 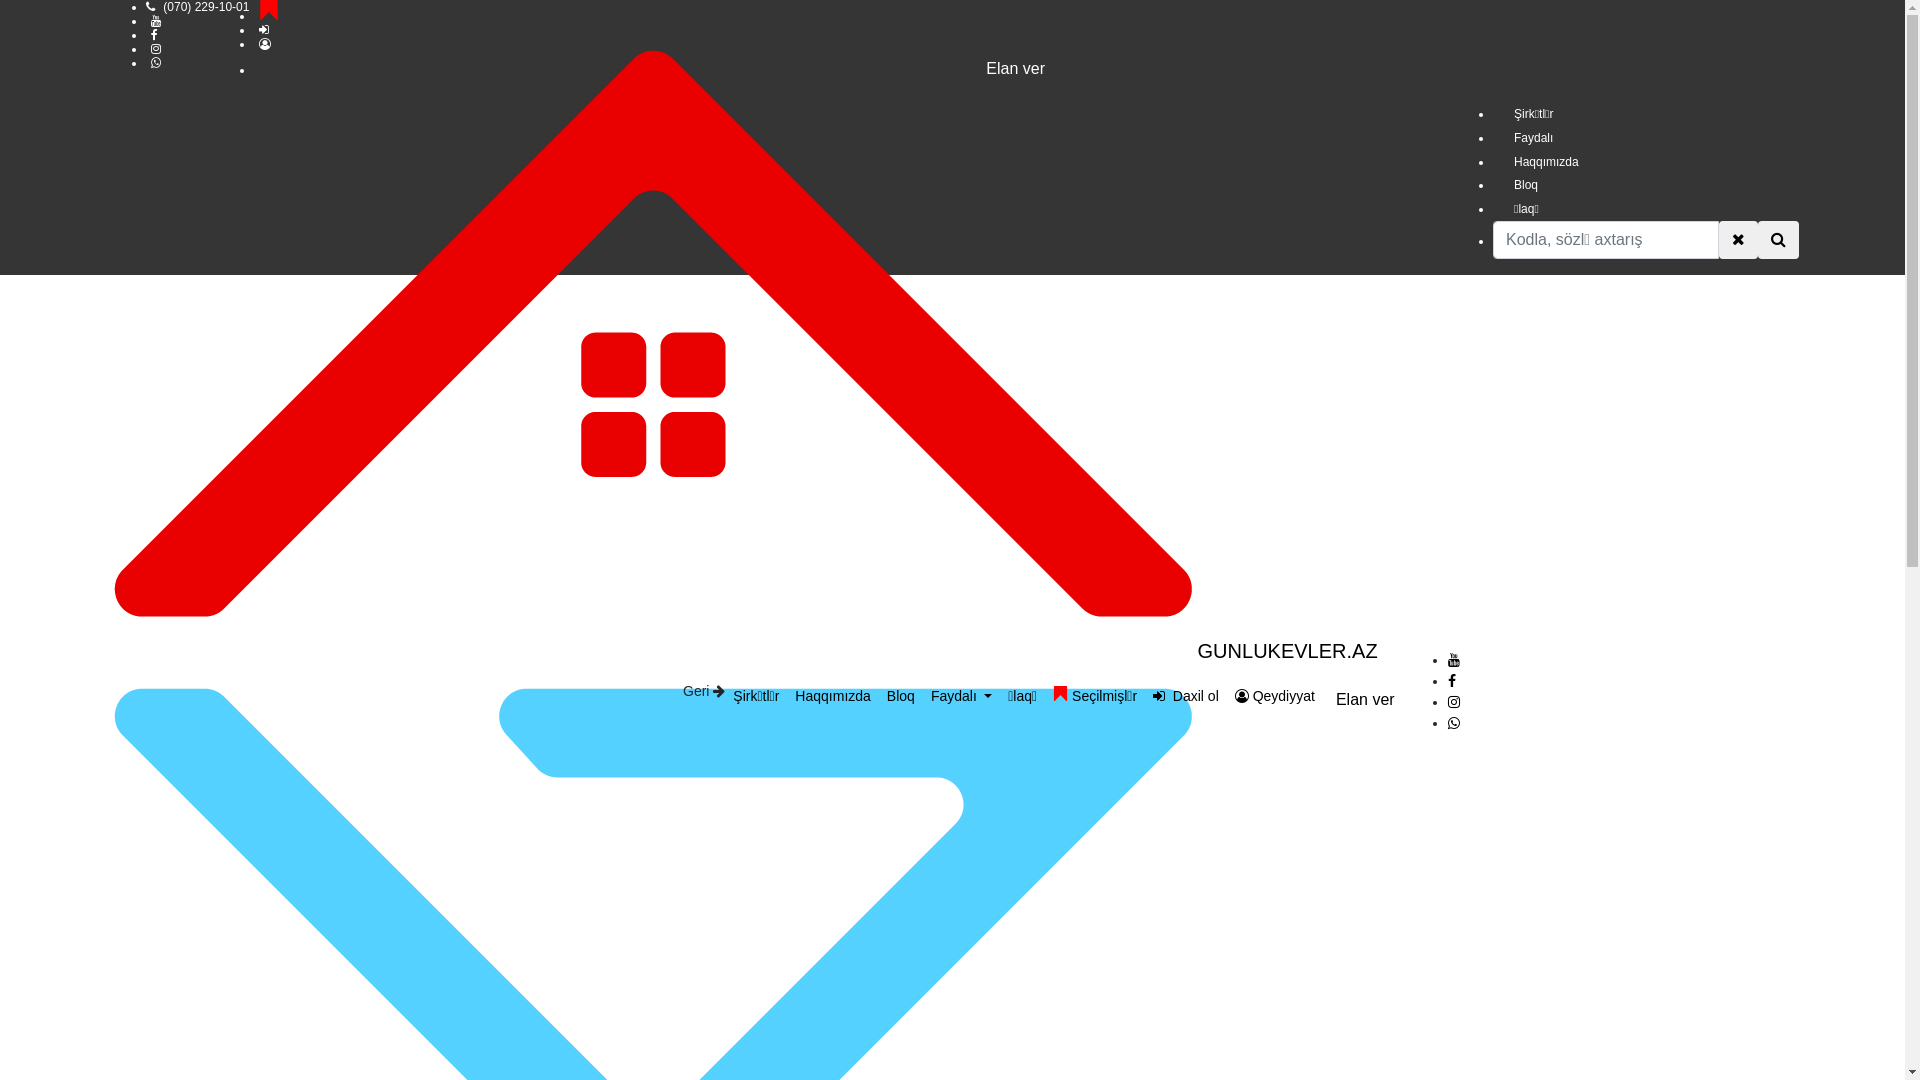 I want to click on 7, so click(x=1024, y=485).